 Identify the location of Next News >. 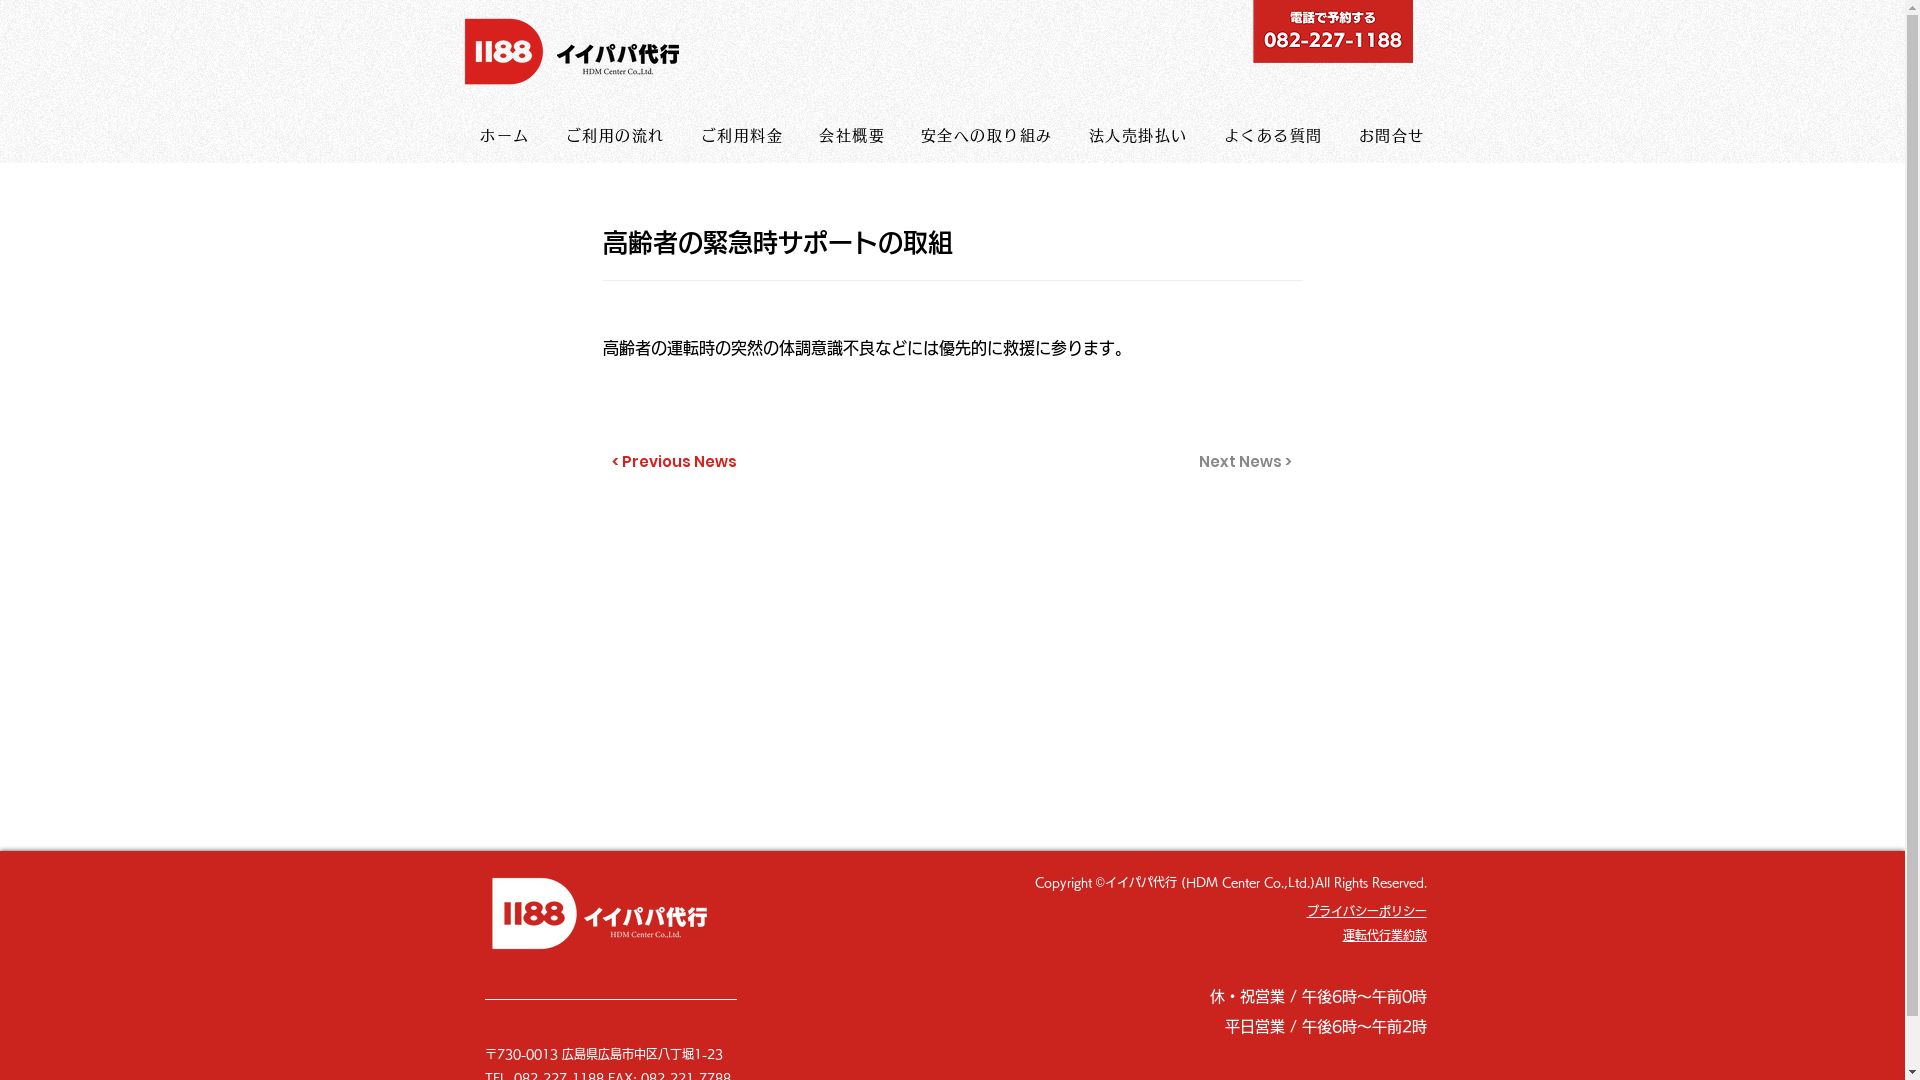
(1242, 462).